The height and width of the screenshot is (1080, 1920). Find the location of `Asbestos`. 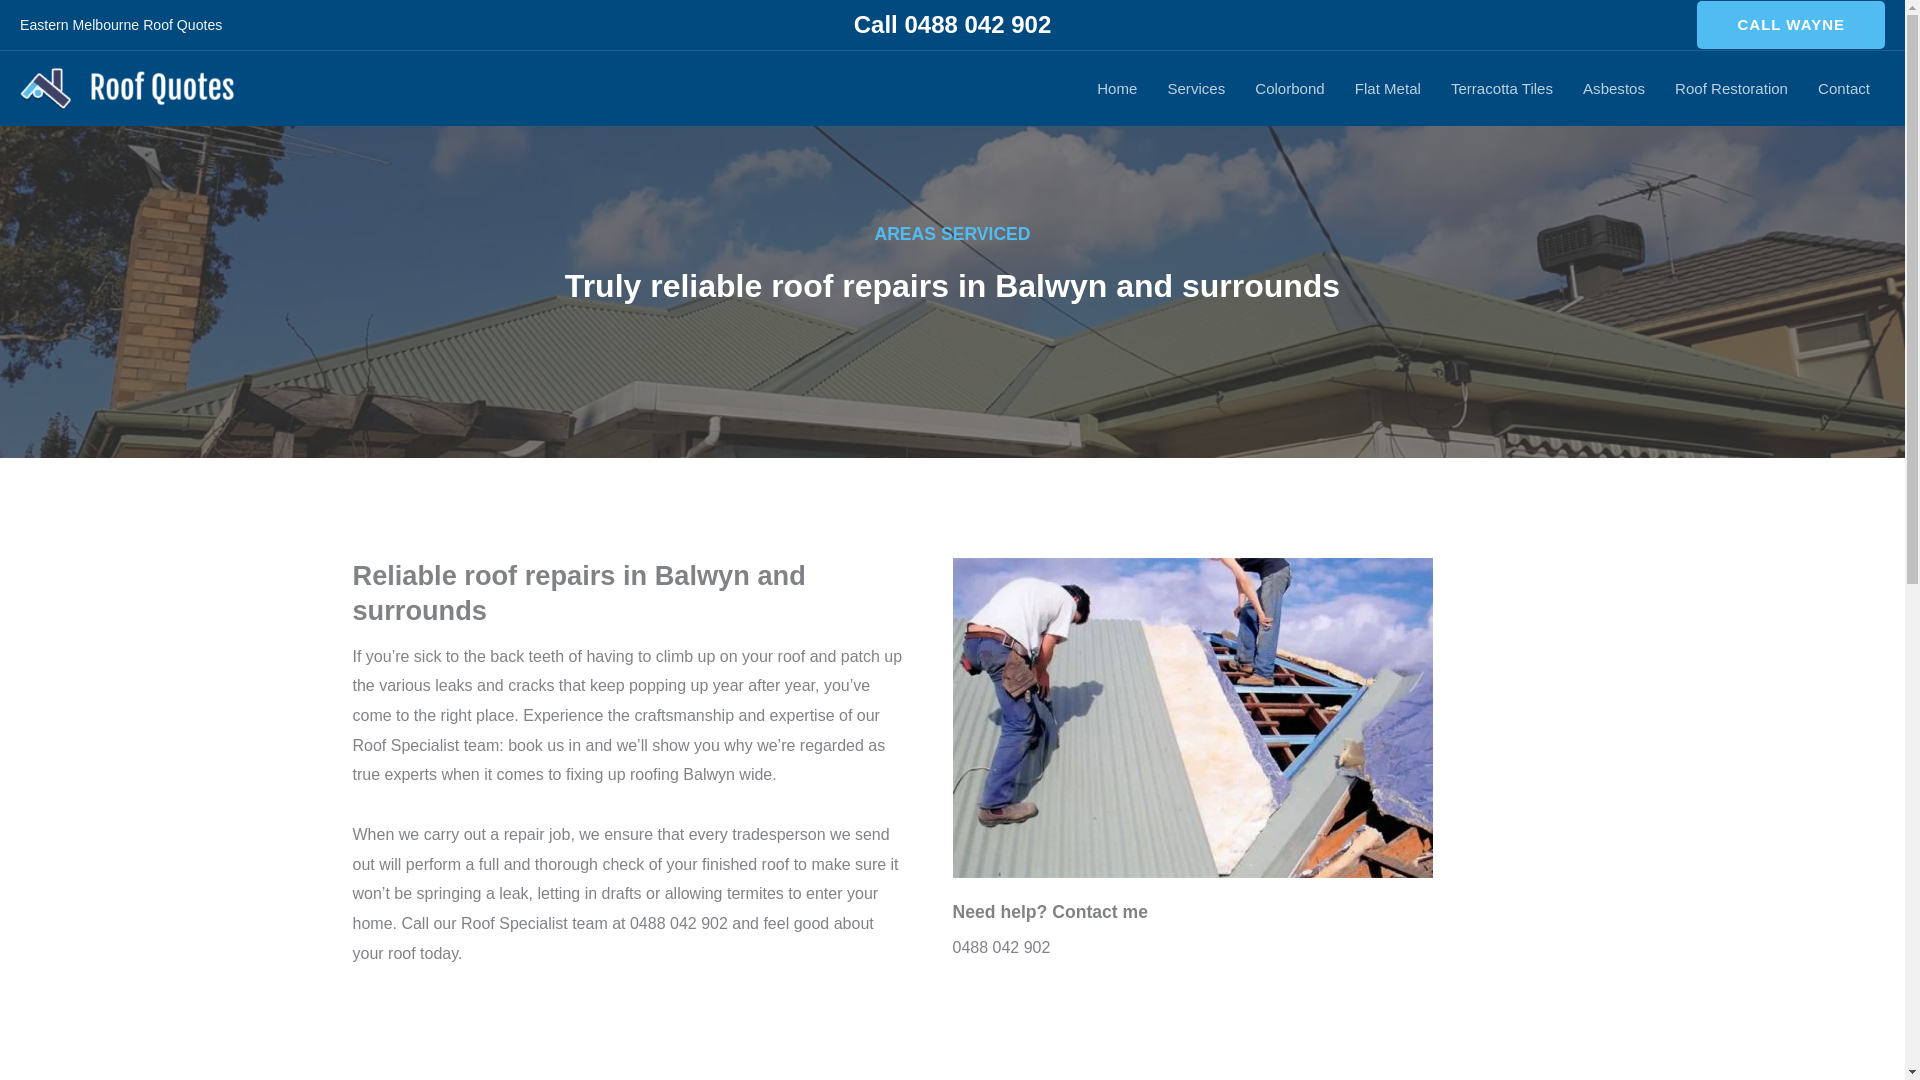

Asbestos is located at coordinates (1614, 89).